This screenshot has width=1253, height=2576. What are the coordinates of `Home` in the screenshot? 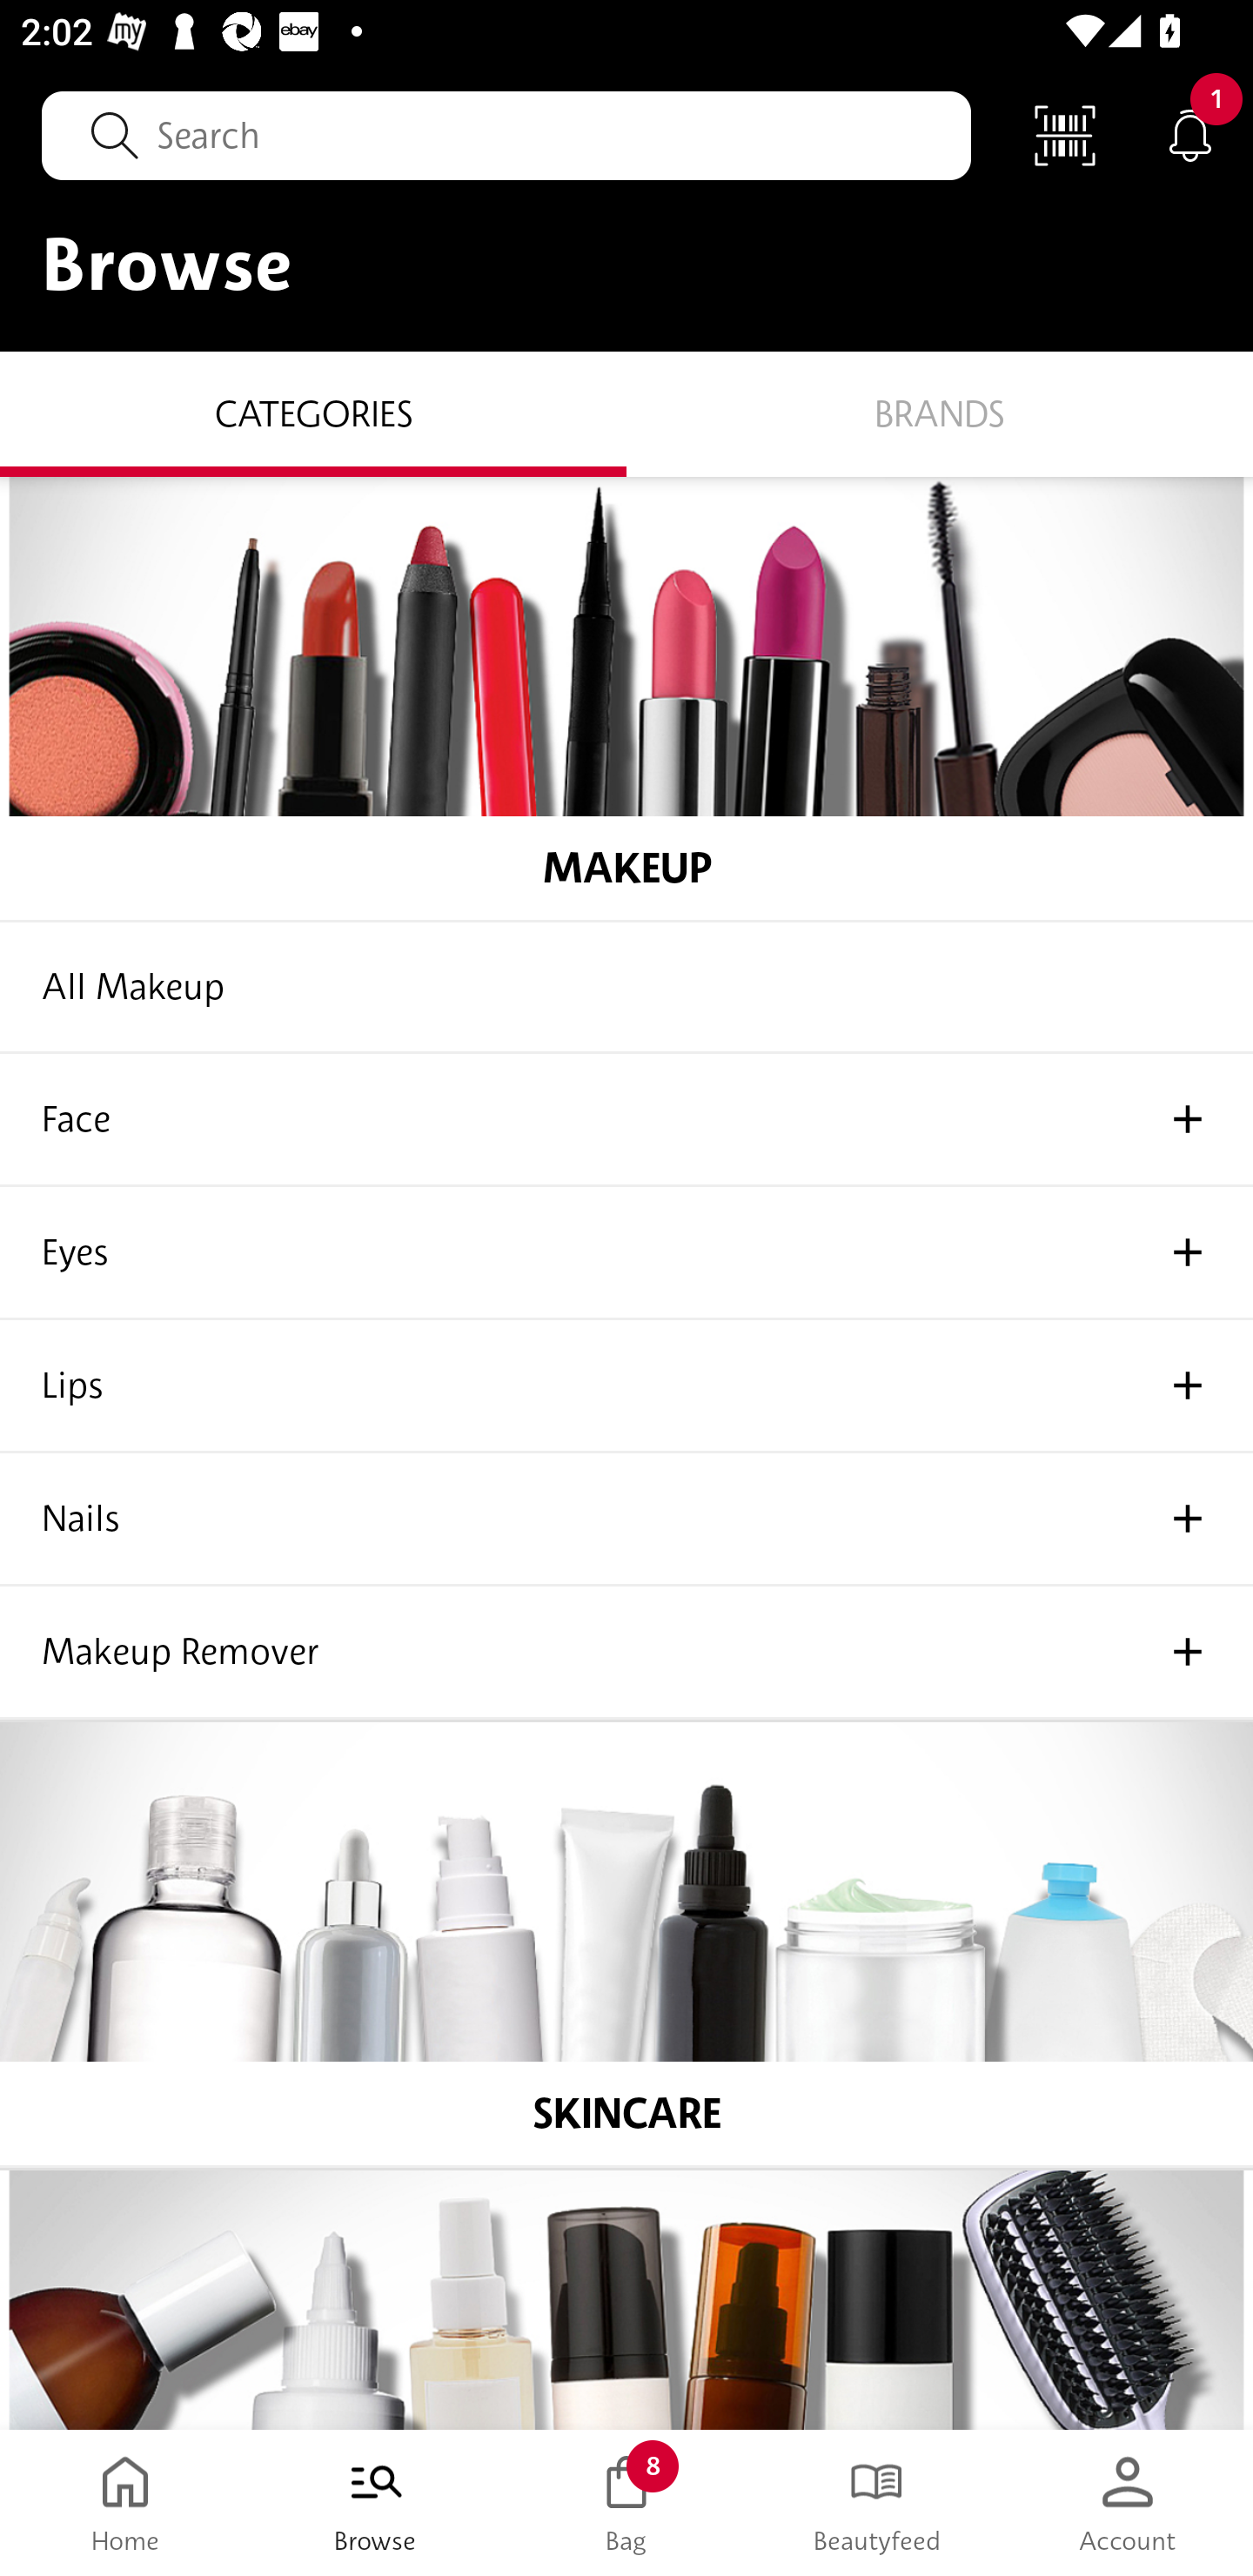 It's located at (125, 2503).